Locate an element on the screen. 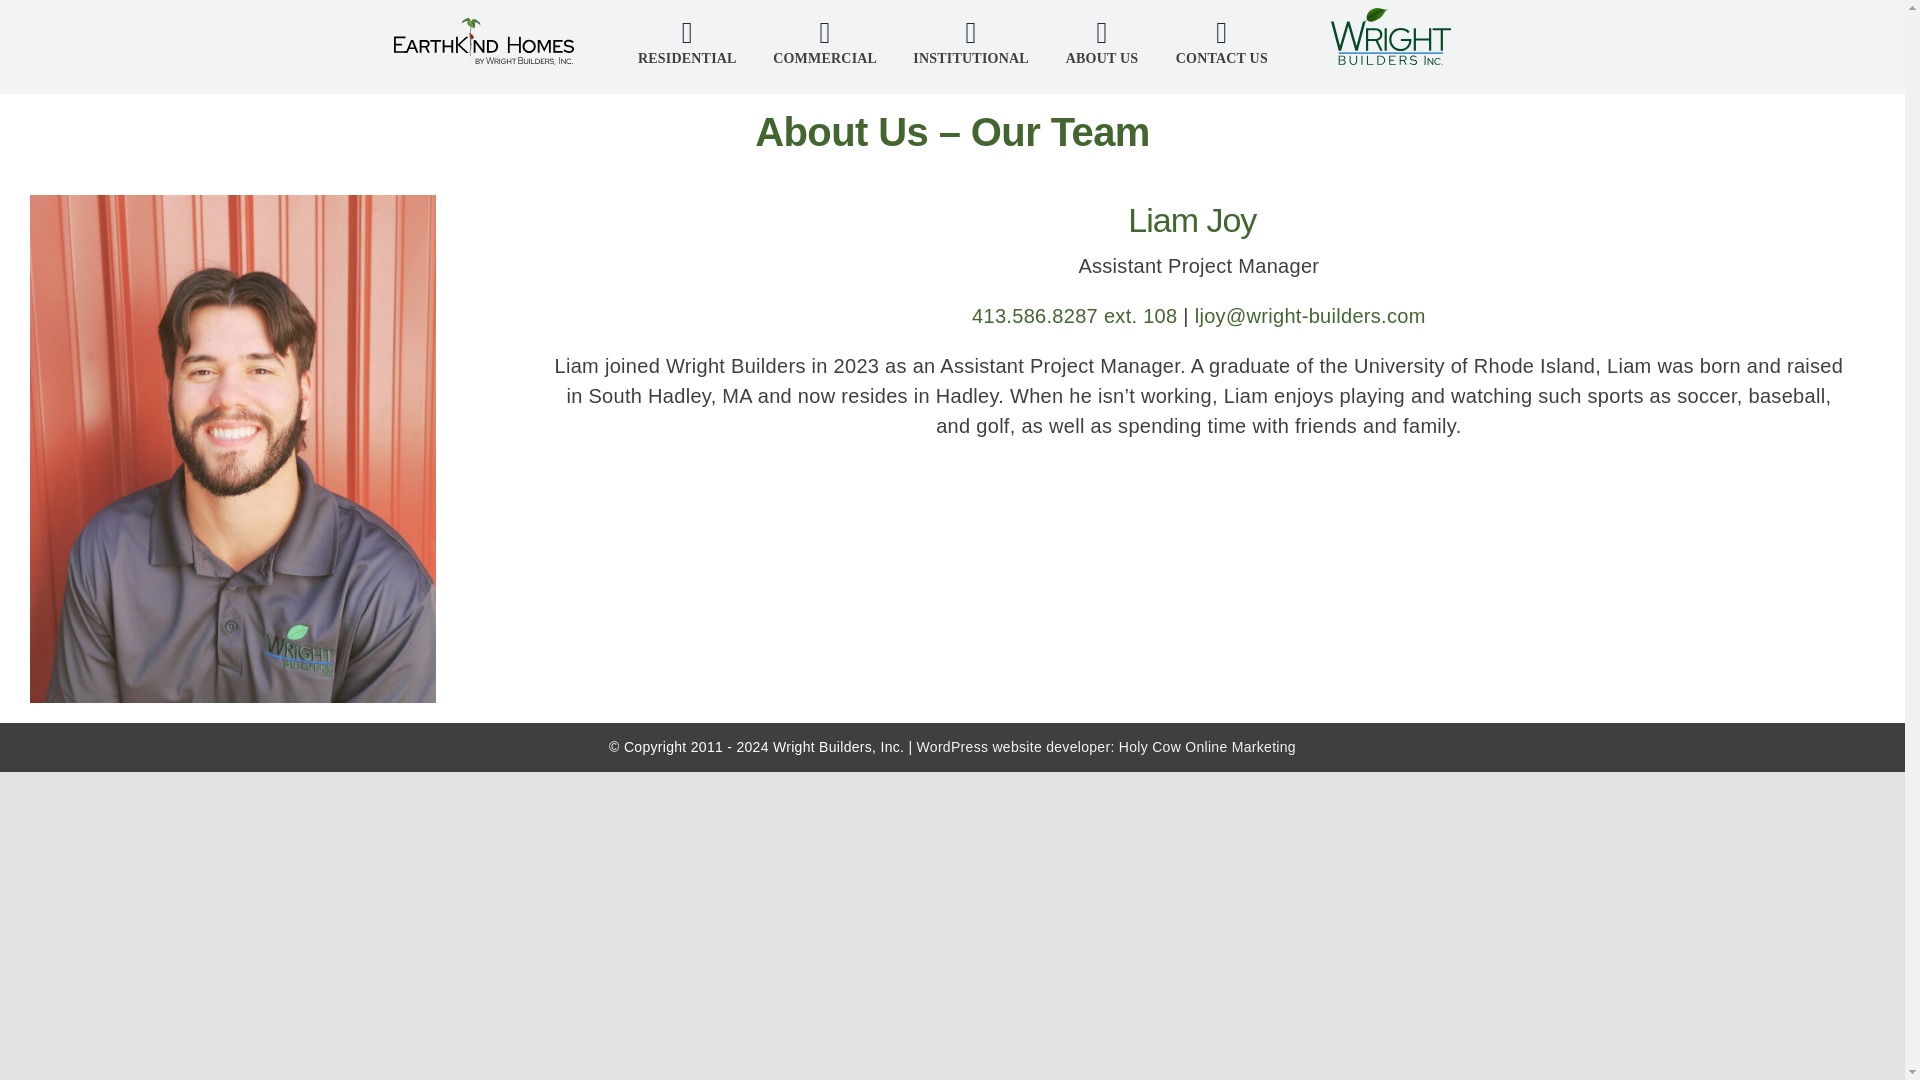 The height and width of the screenshot is (1080, 1920). Liam Joy is located at coordinates (232, 449).